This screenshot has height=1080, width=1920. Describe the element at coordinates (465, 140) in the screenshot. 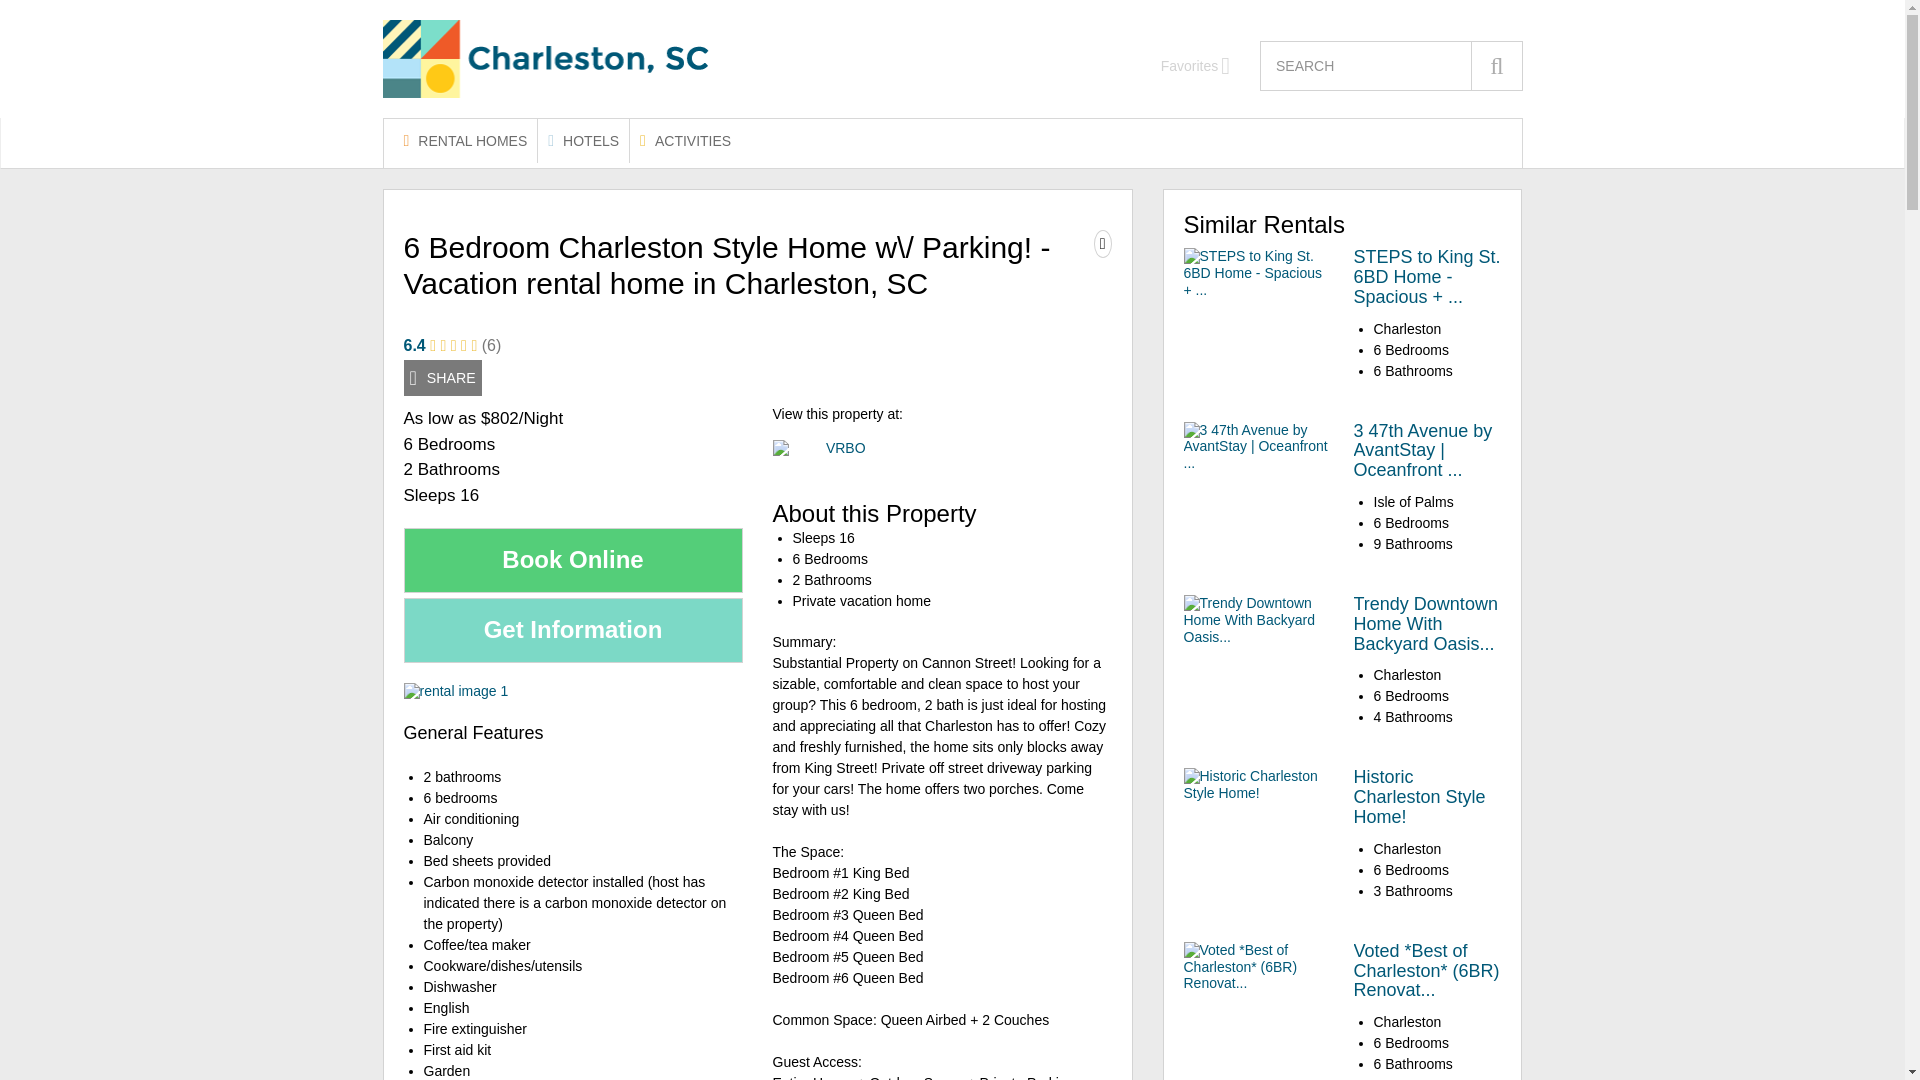

I see `RENTAL HOMES` at that location.